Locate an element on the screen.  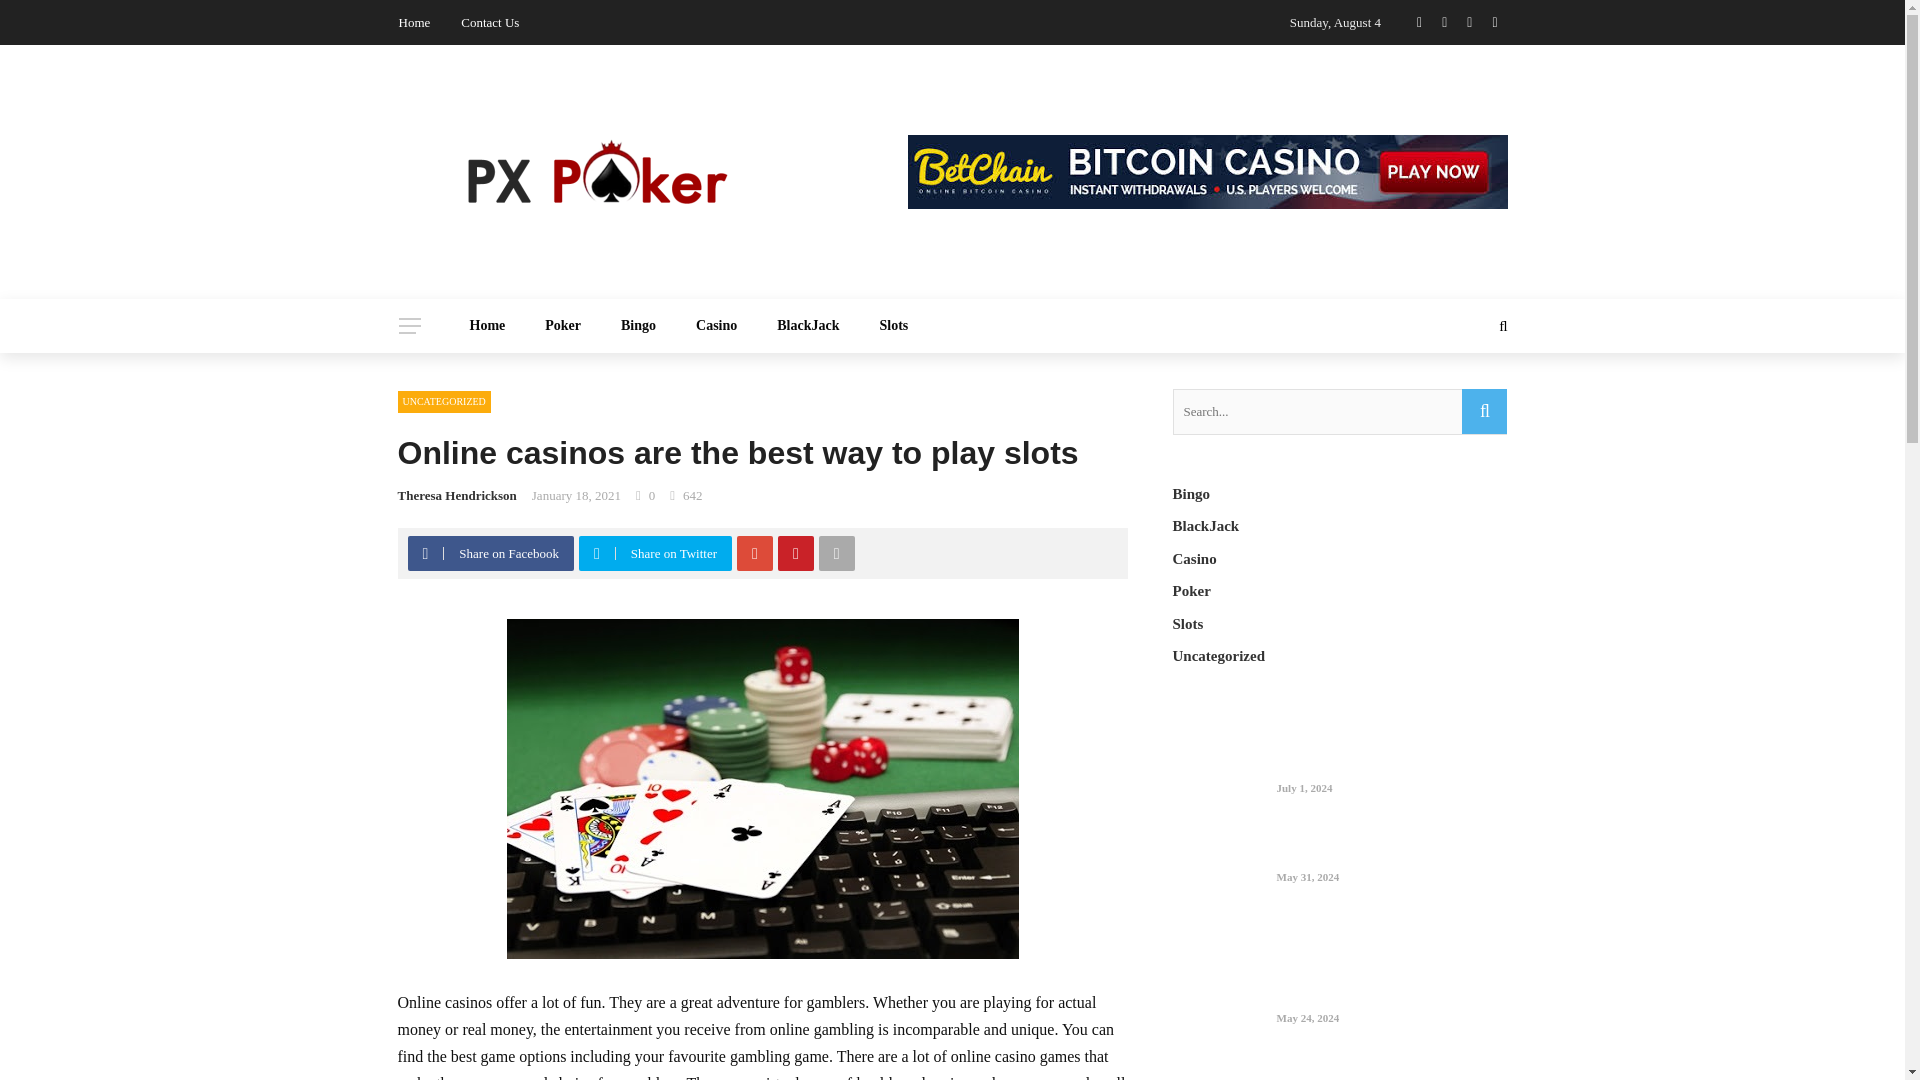
BlackJack is located at coordinates (807, 326).